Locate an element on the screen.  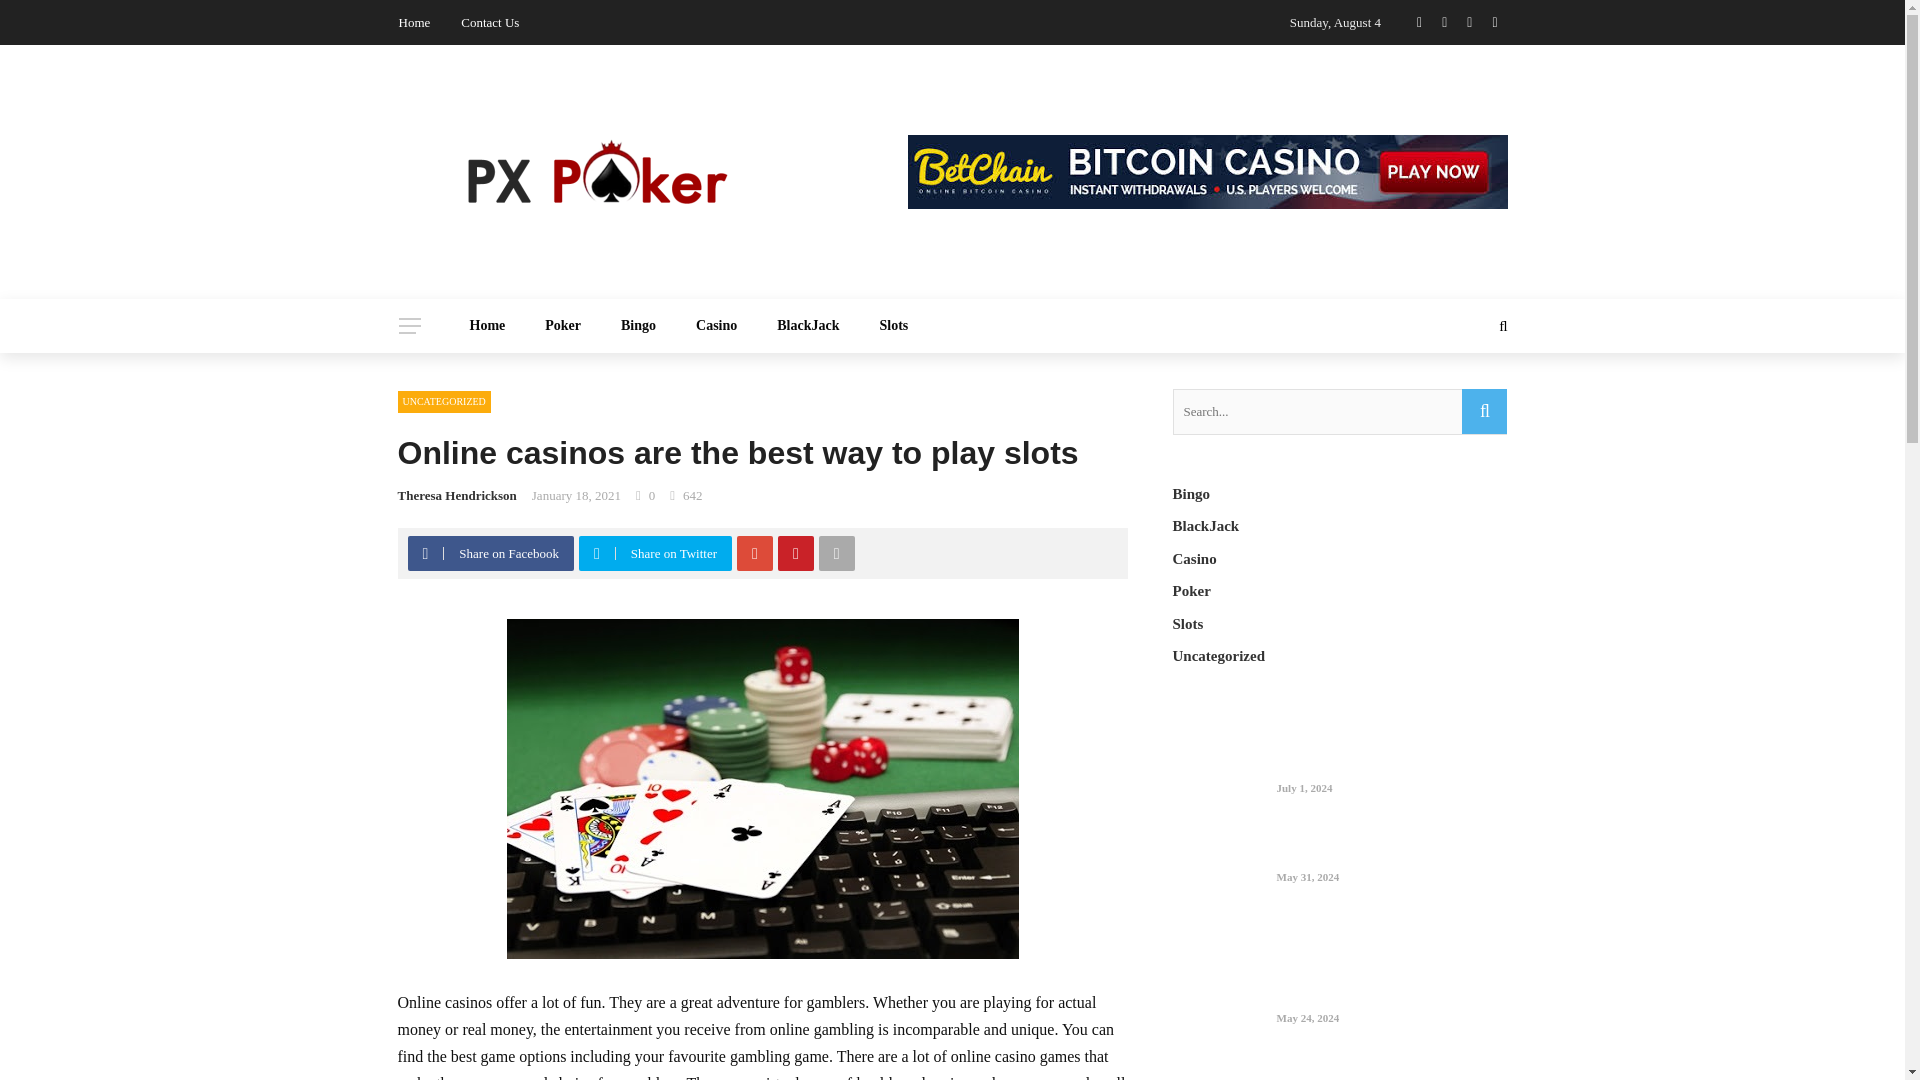
BlackJack is located at coordinates (807, 326).